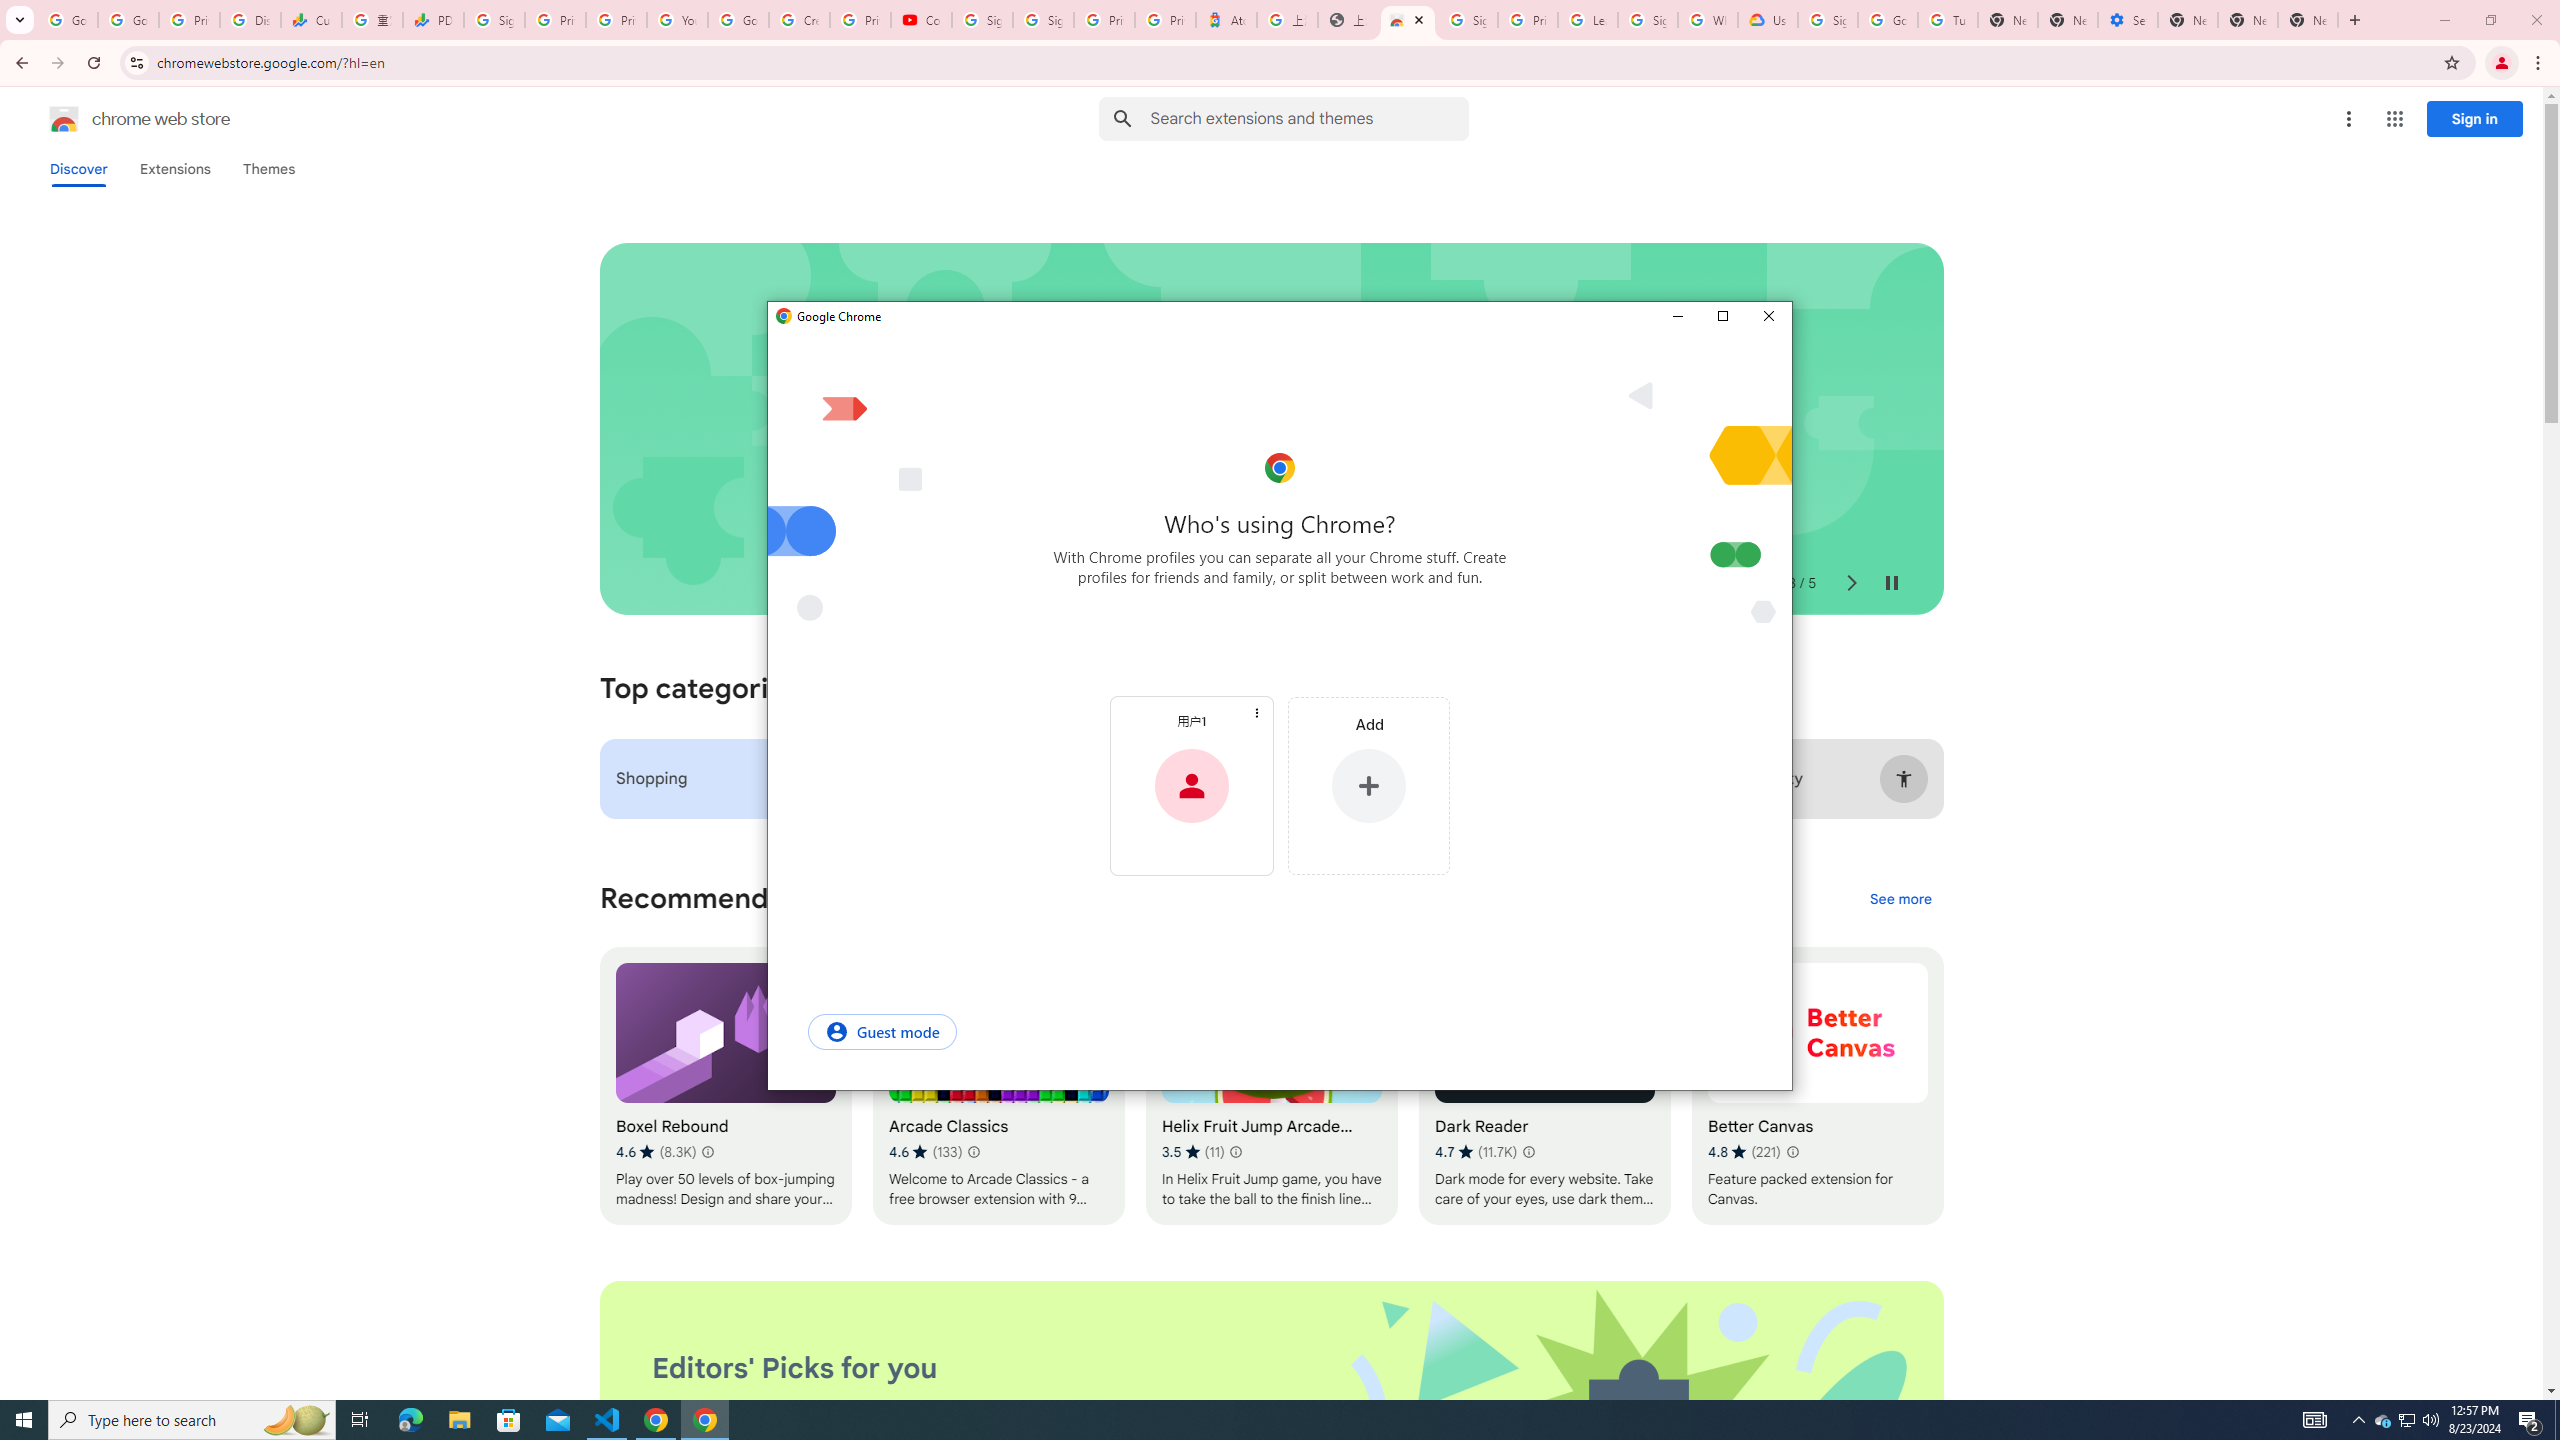 Image resolution: width=2560 pixels, height=1440 pixels. Describe the element at coordinates (310, 20) in the screenshot. I see `Currencies - Google Finance` at that location.